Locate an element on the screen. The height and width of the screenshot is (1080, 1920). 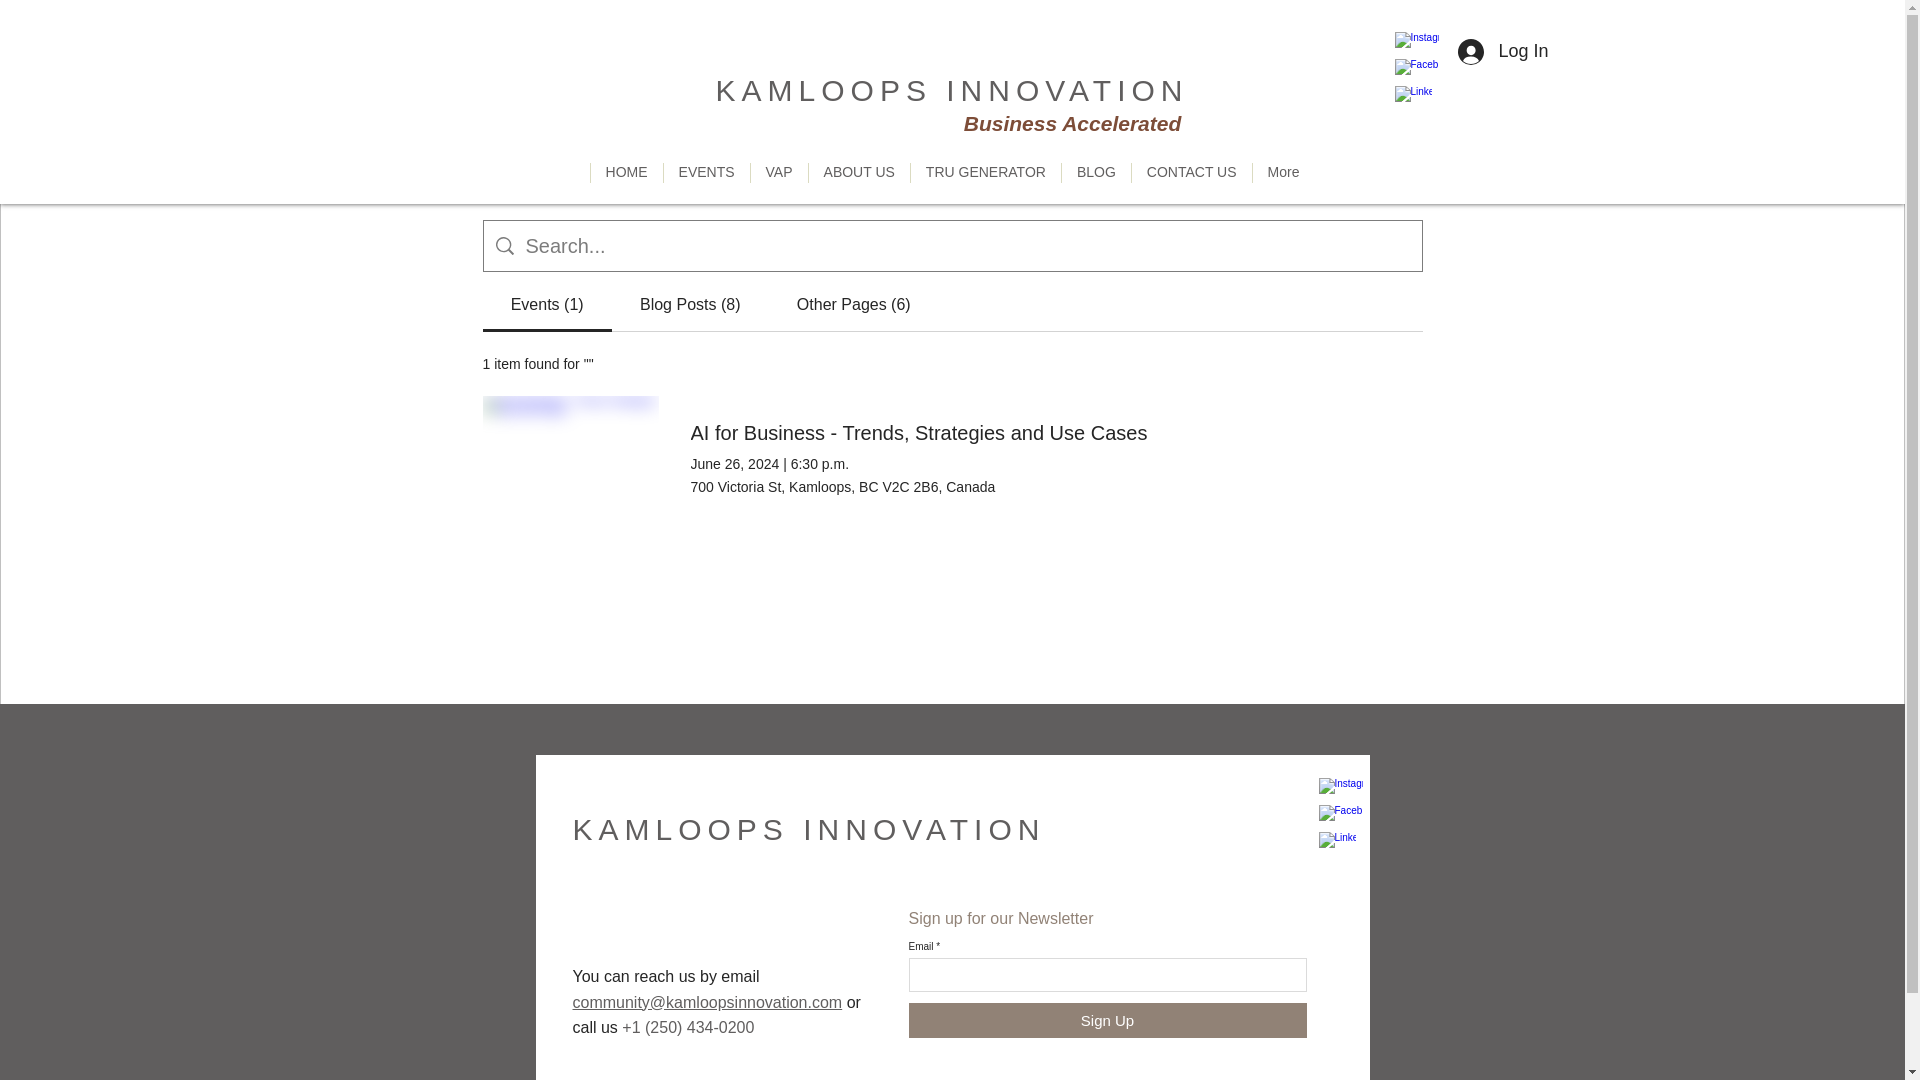
TRU GENERATOR is located at coordinates (986, 184).